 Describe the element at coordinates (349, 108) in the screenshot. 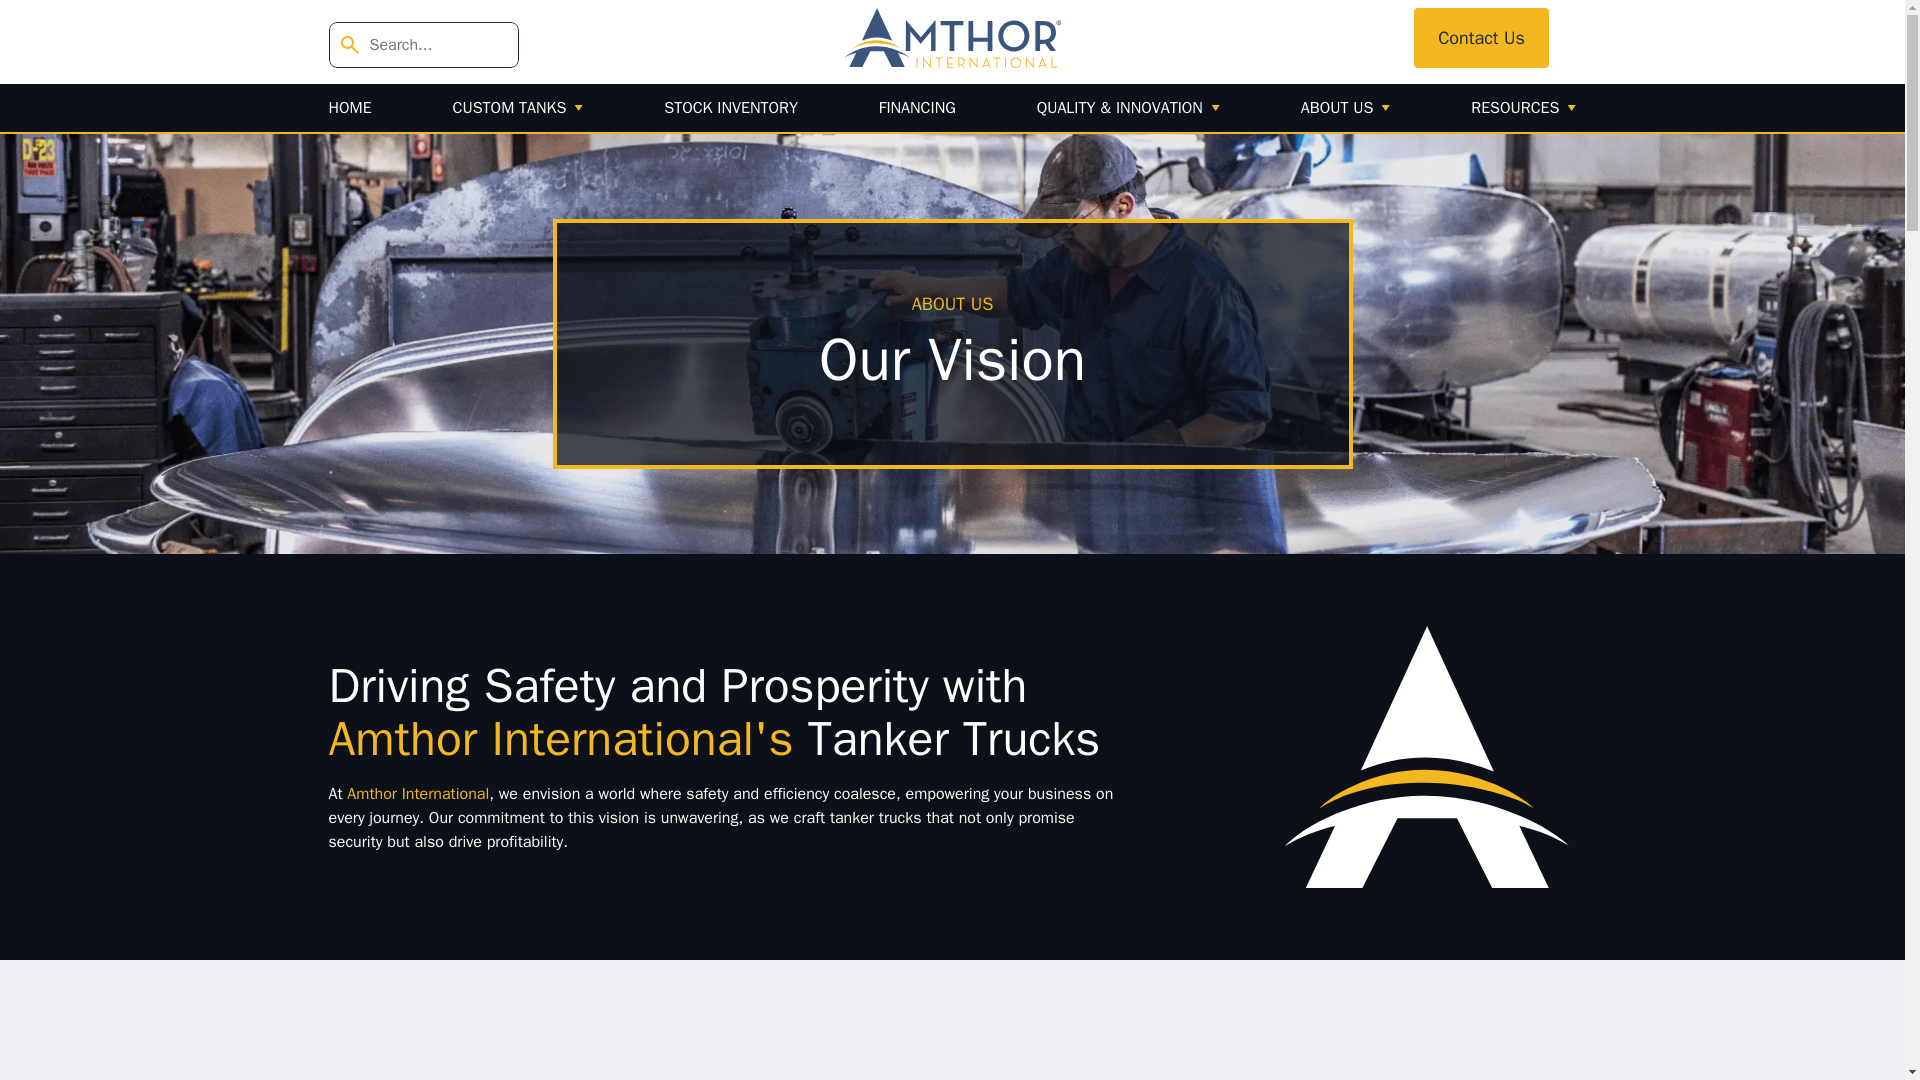

I see `HOME` at that location.